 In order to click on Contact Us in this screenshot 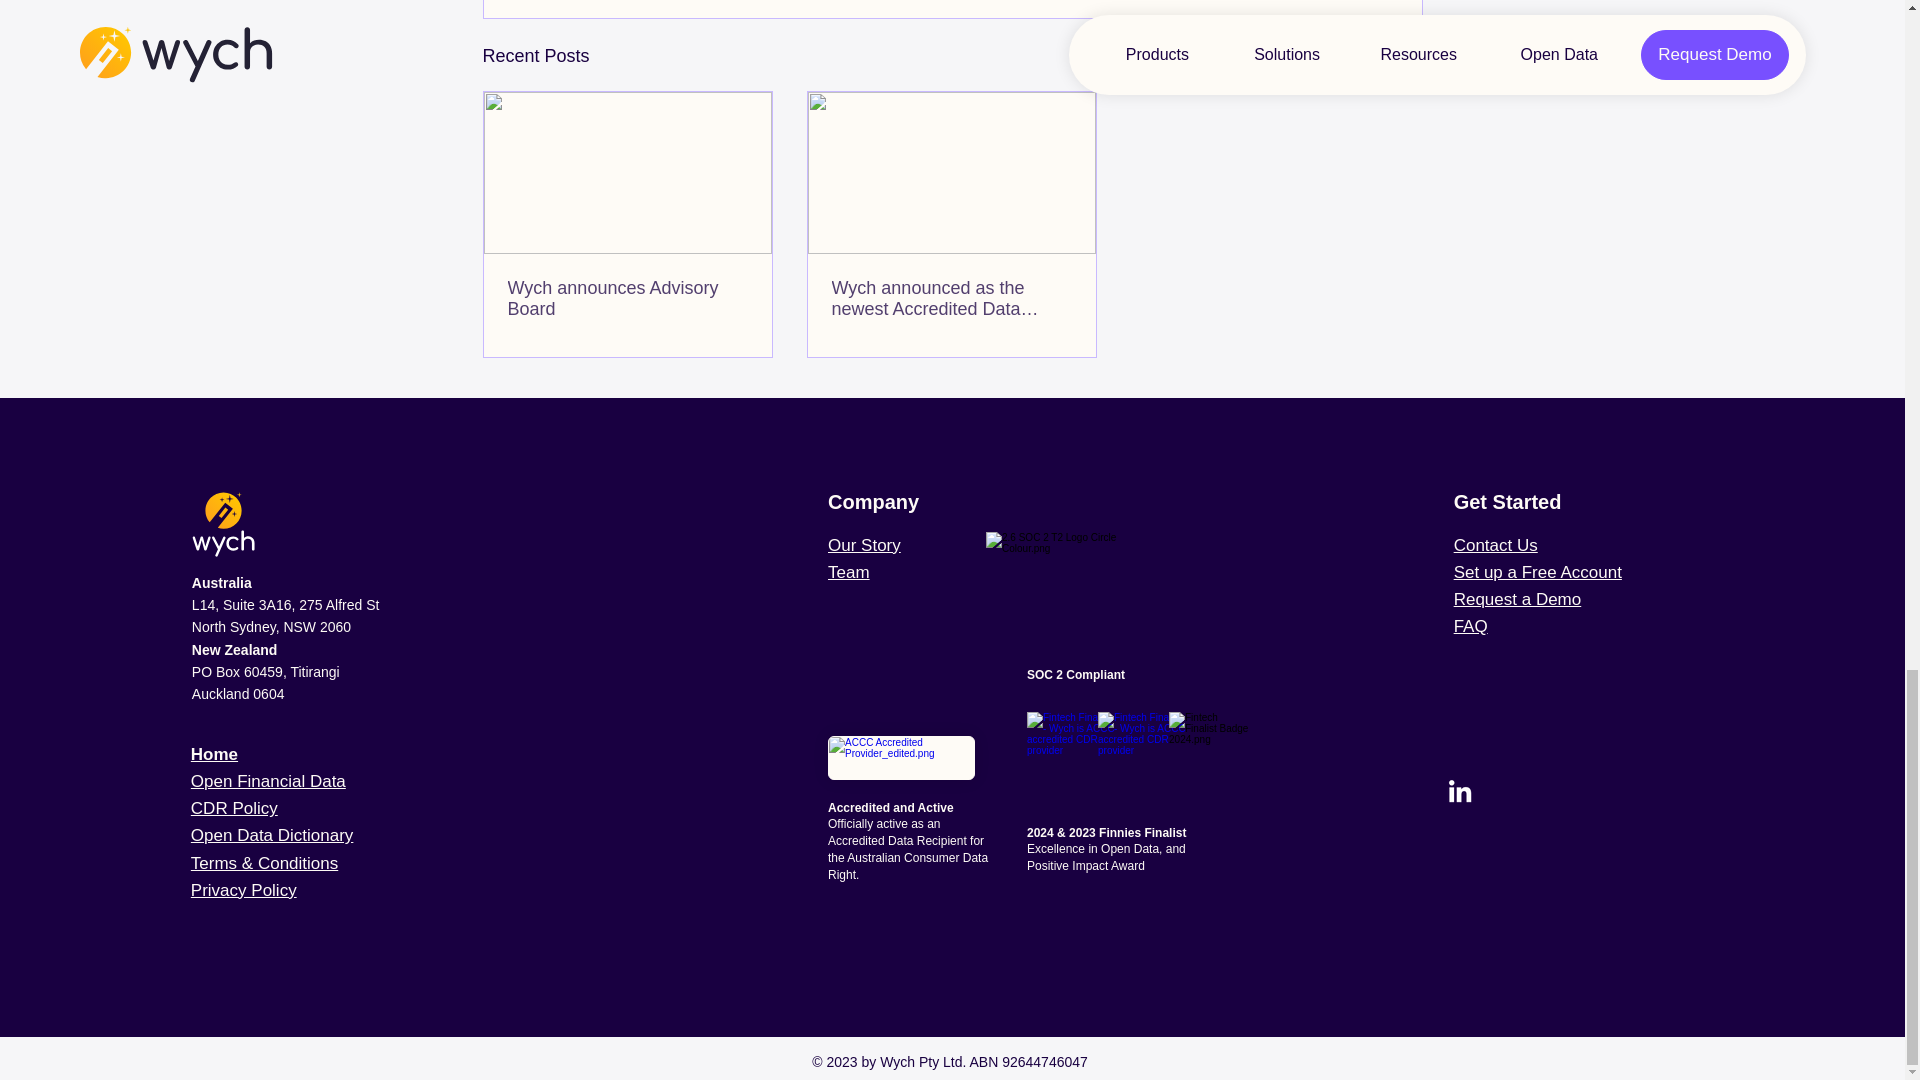, I will do `click(1495, 545)`.